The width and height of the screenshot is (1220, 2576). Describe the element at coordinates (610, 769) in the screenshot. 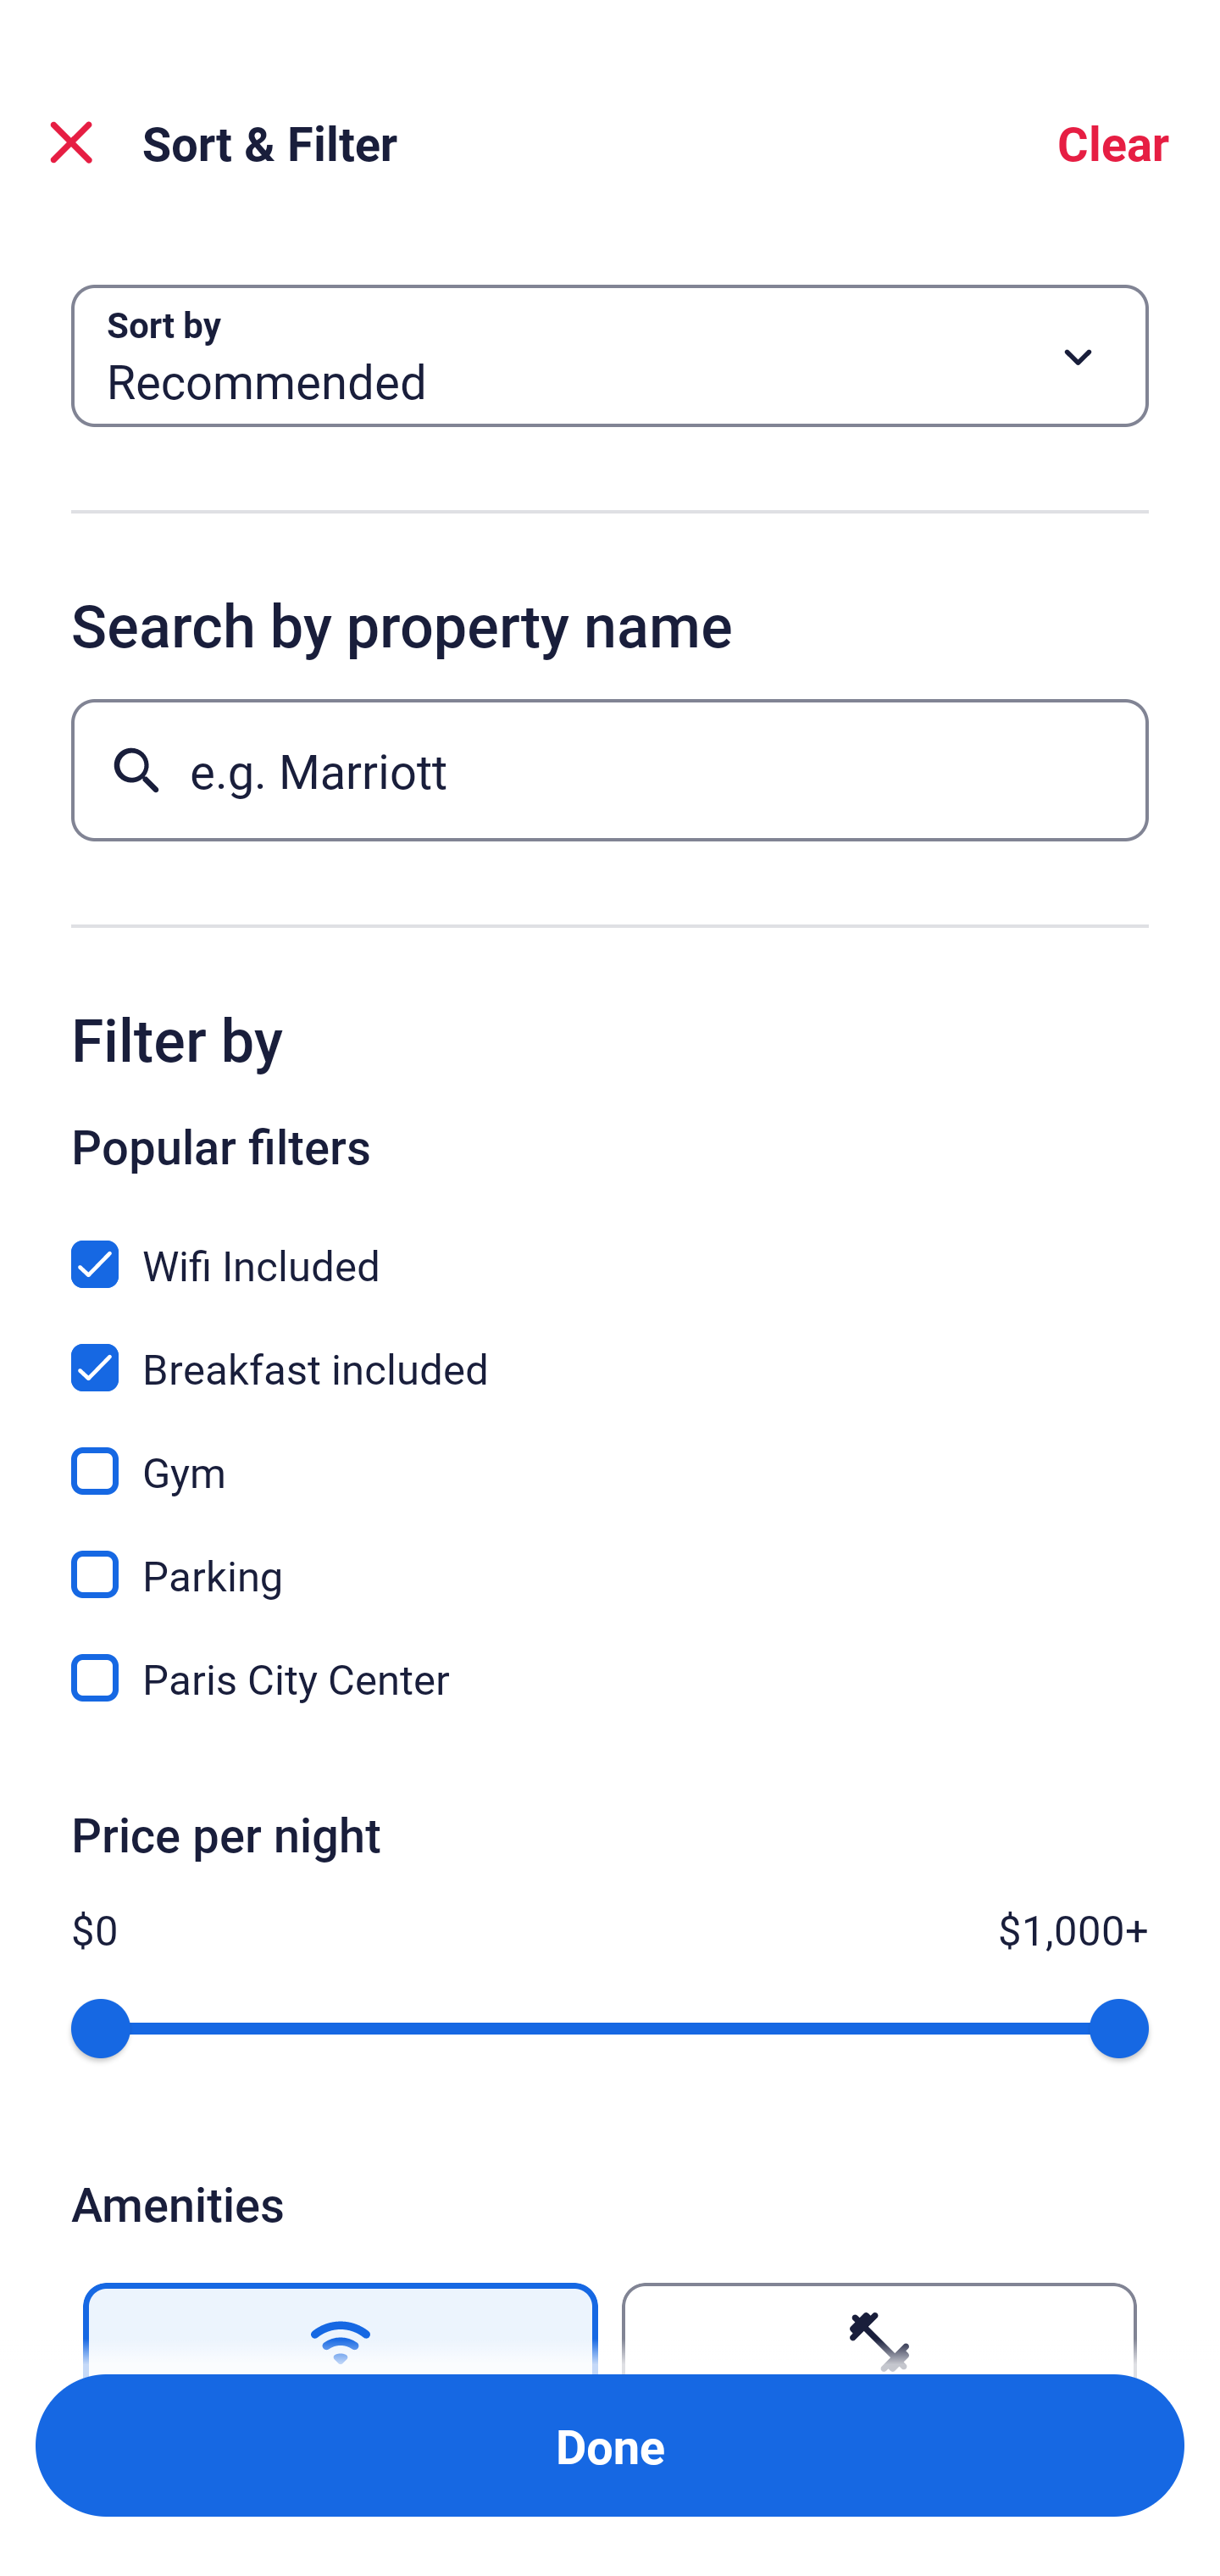

I see `e.g. Marriott Button` at that location.